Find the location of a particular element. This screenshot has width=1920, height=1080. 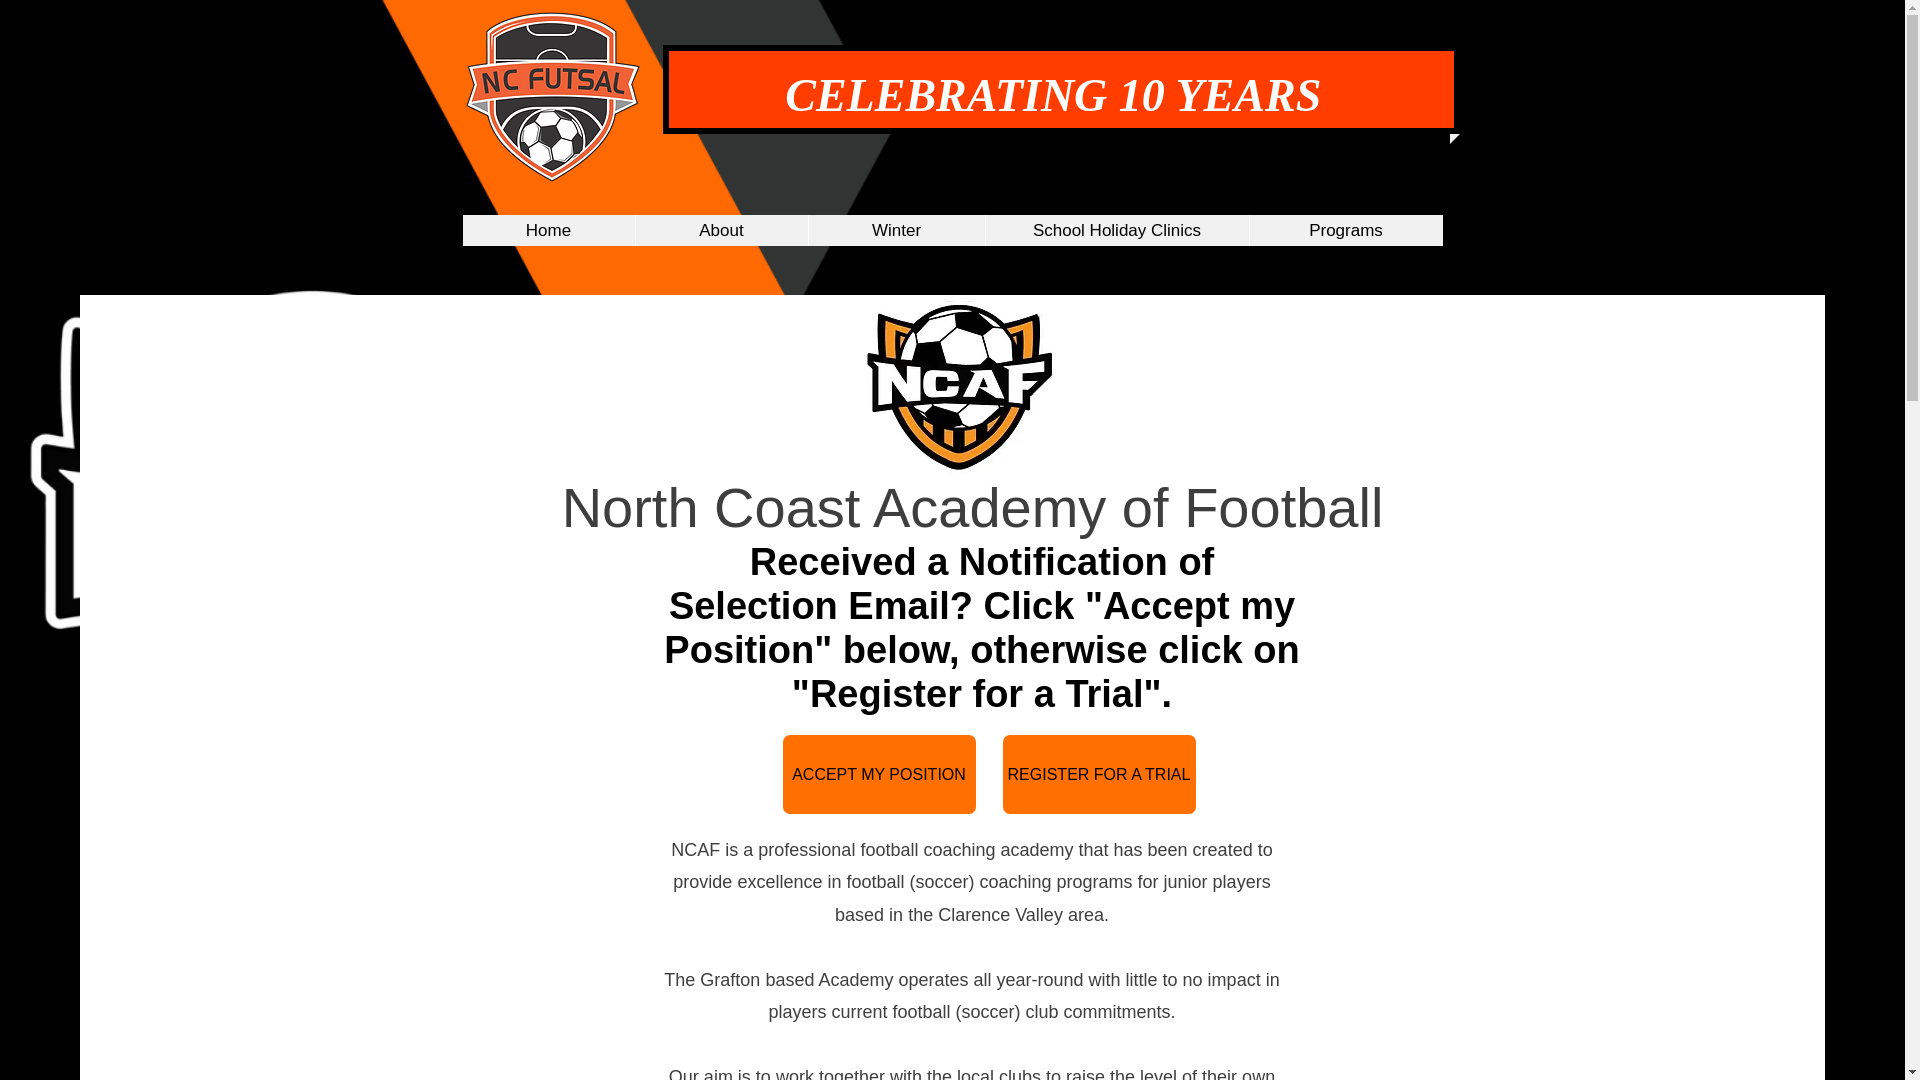

REGISTER FOR A TRIAL is located at coordinates (1098, 774).